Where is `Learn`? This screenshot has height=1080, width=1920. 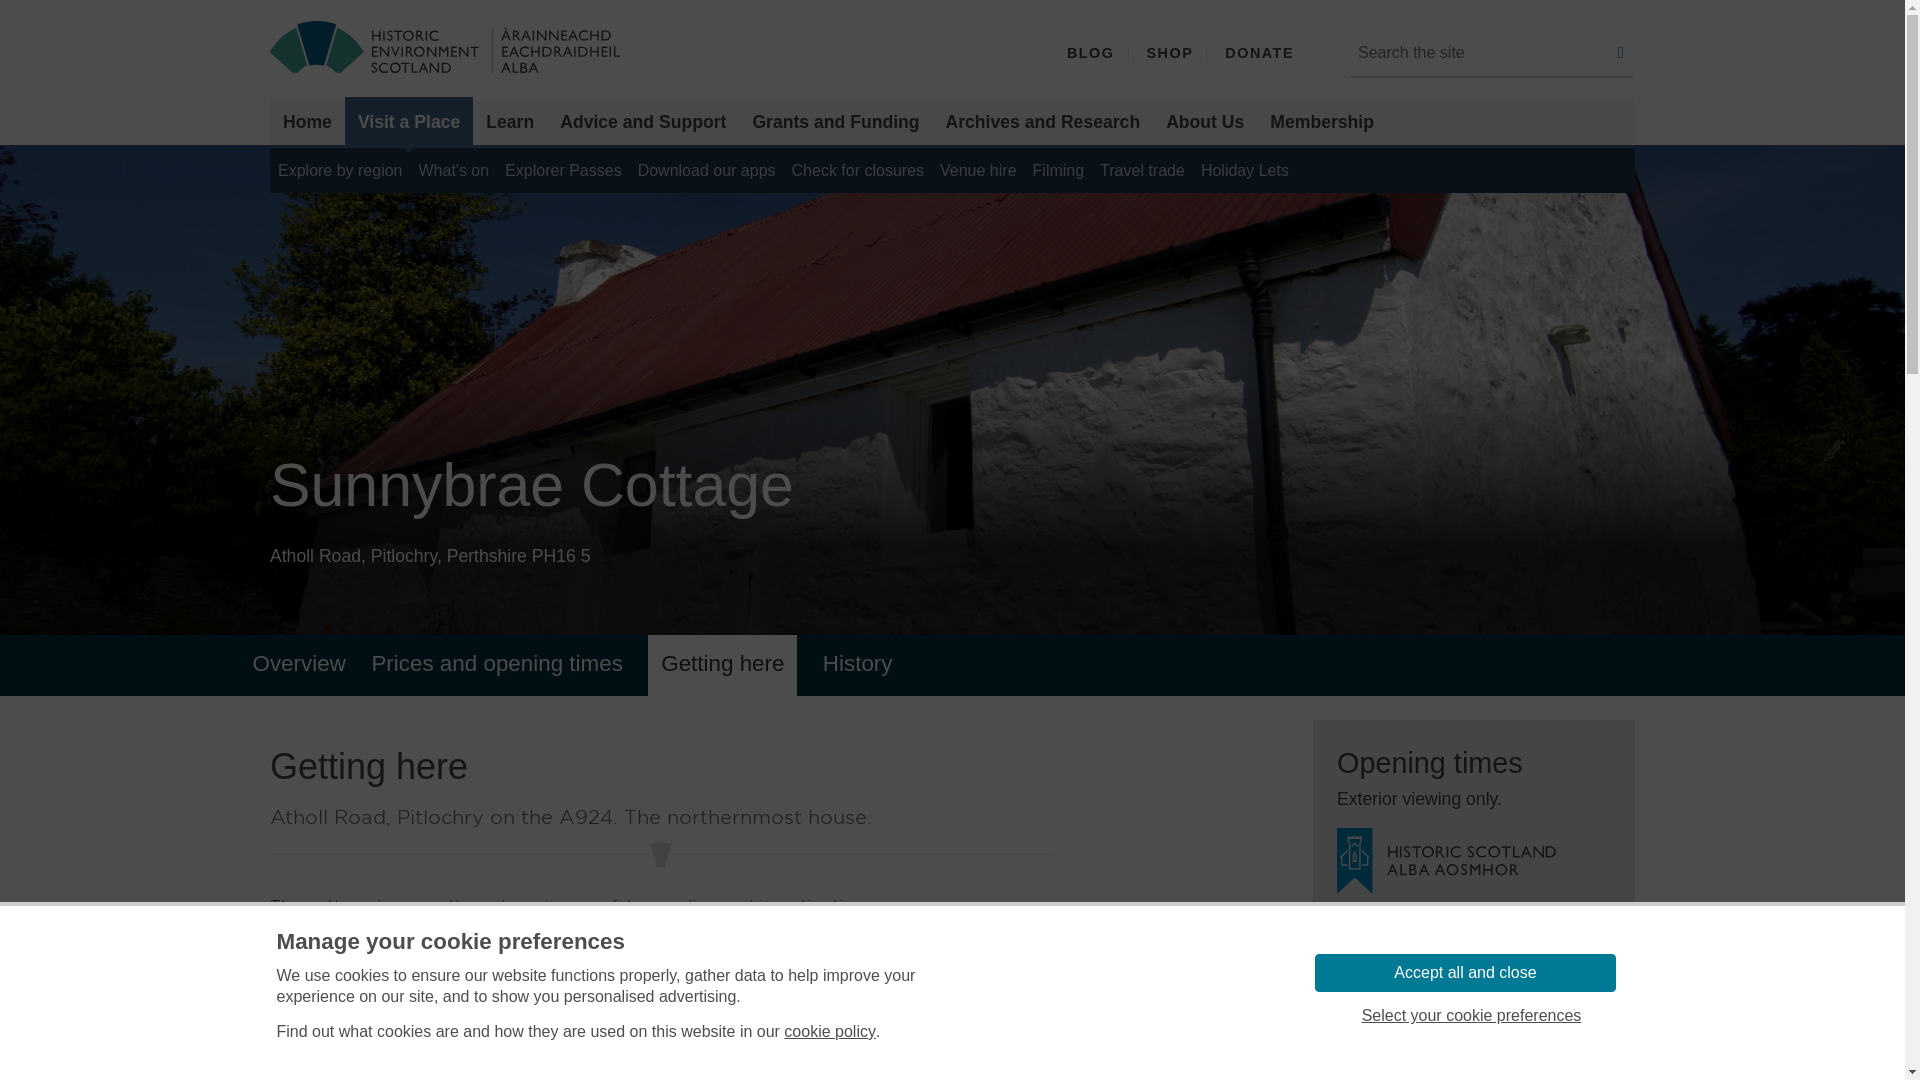 Learn is located at coordinates (510, 122).